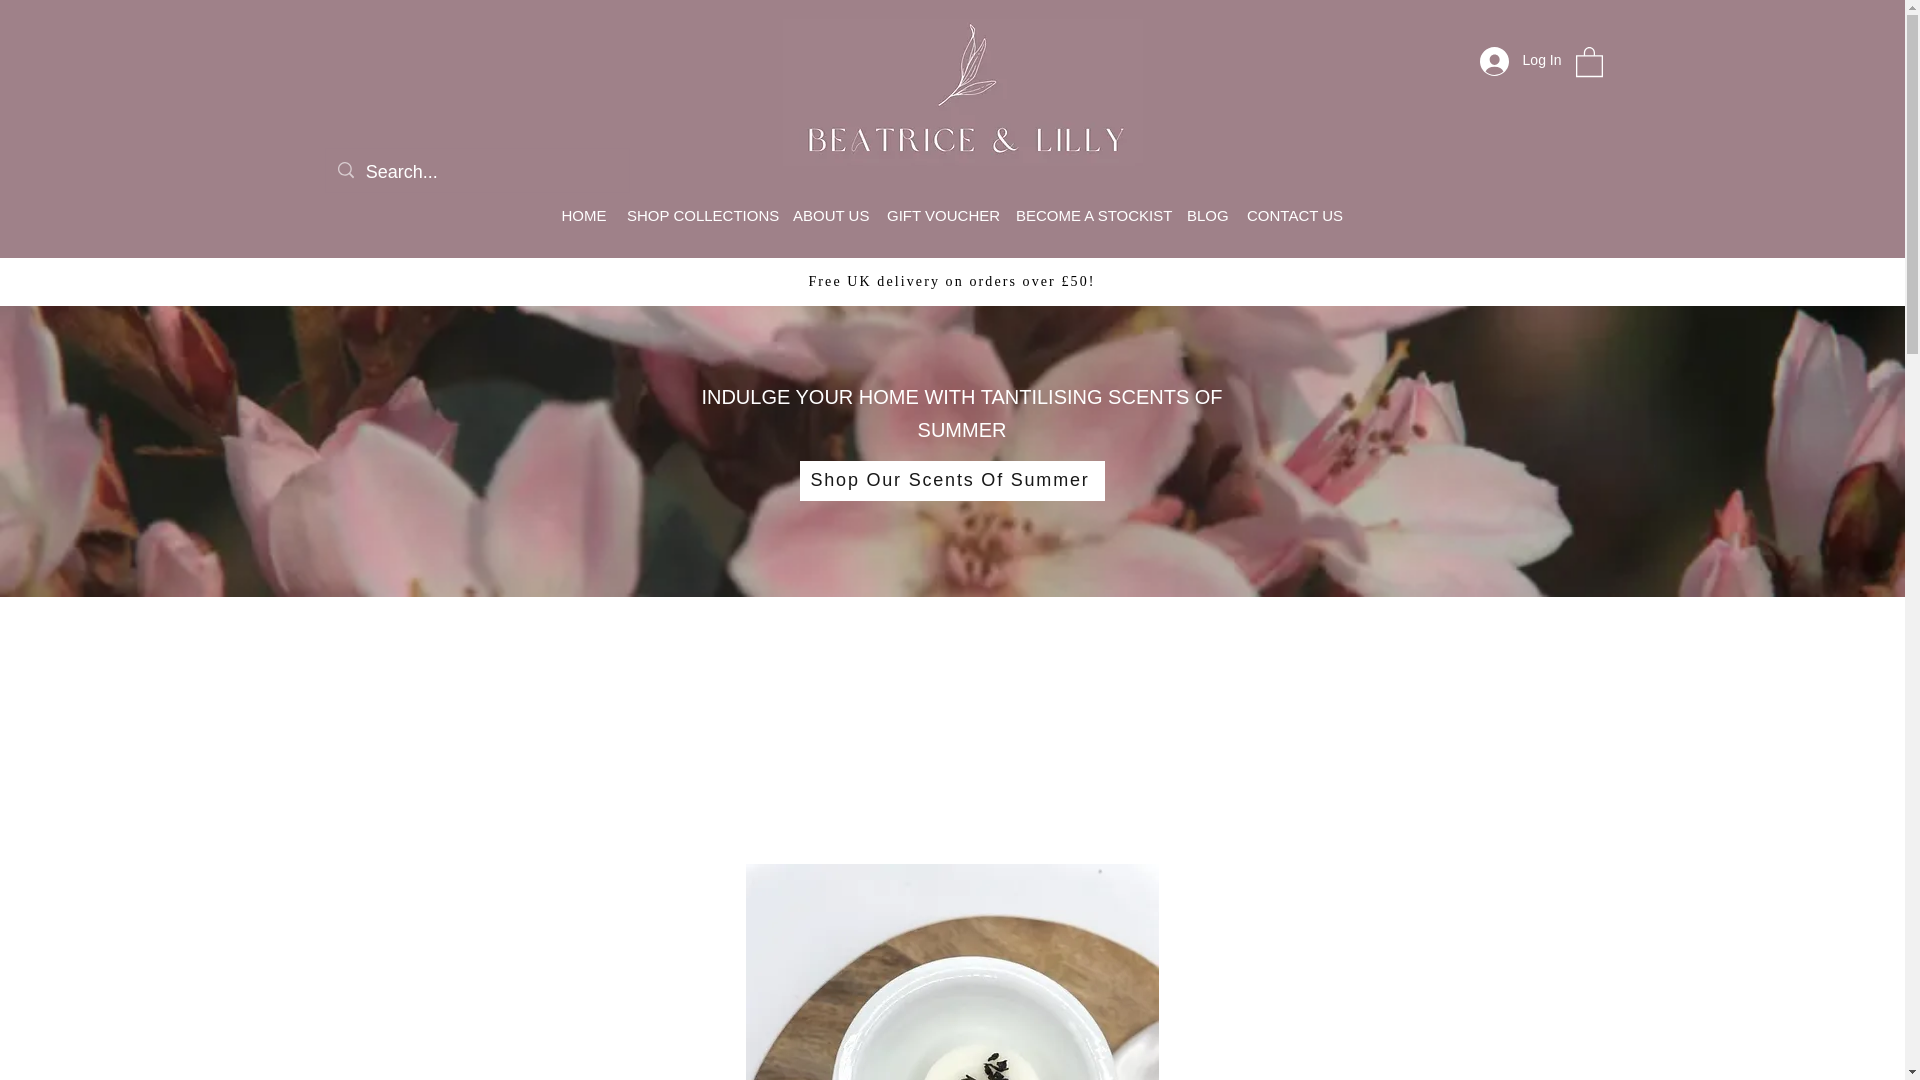  Describe the element at coordinates (952, 481) in the screenshot. I see `Shop Our Scents Of Summer` at that location.